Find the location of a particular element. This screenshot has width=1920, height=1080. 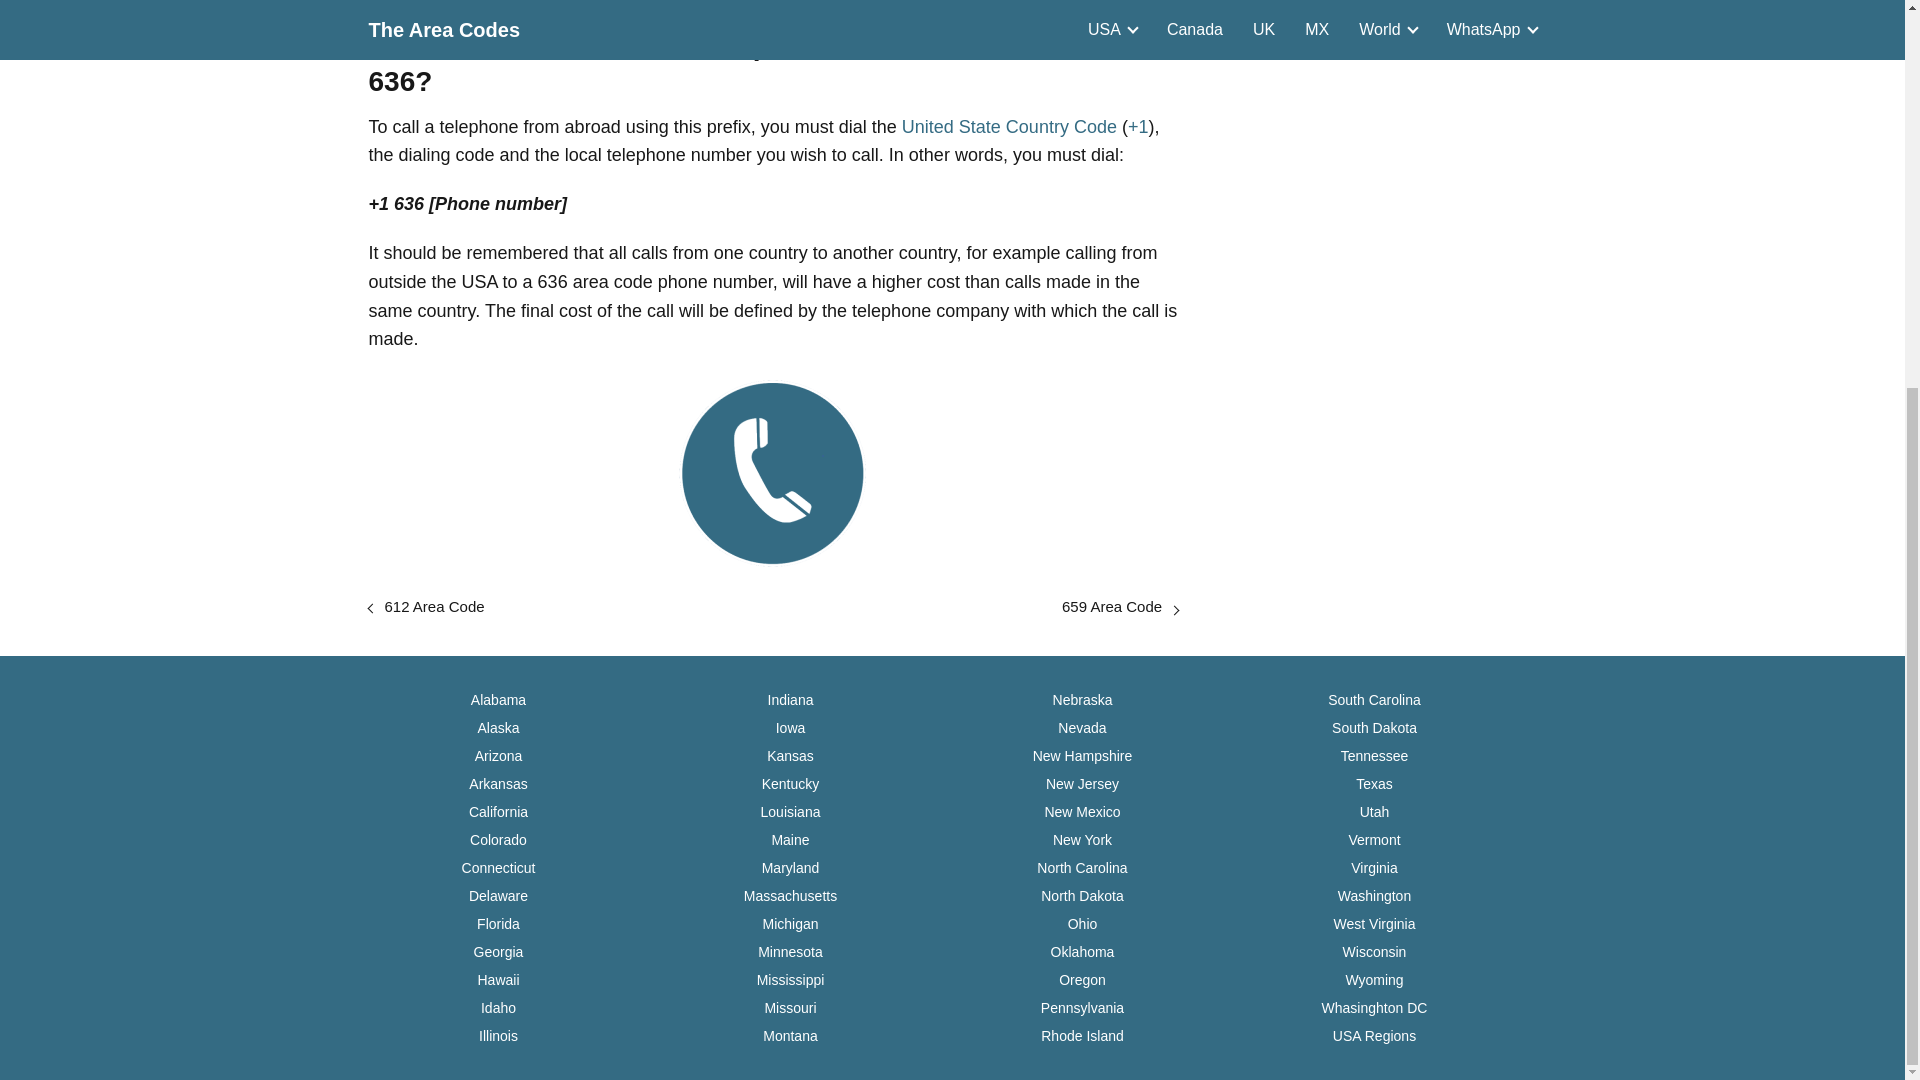

Alaska is located at coordinates (497, 728).